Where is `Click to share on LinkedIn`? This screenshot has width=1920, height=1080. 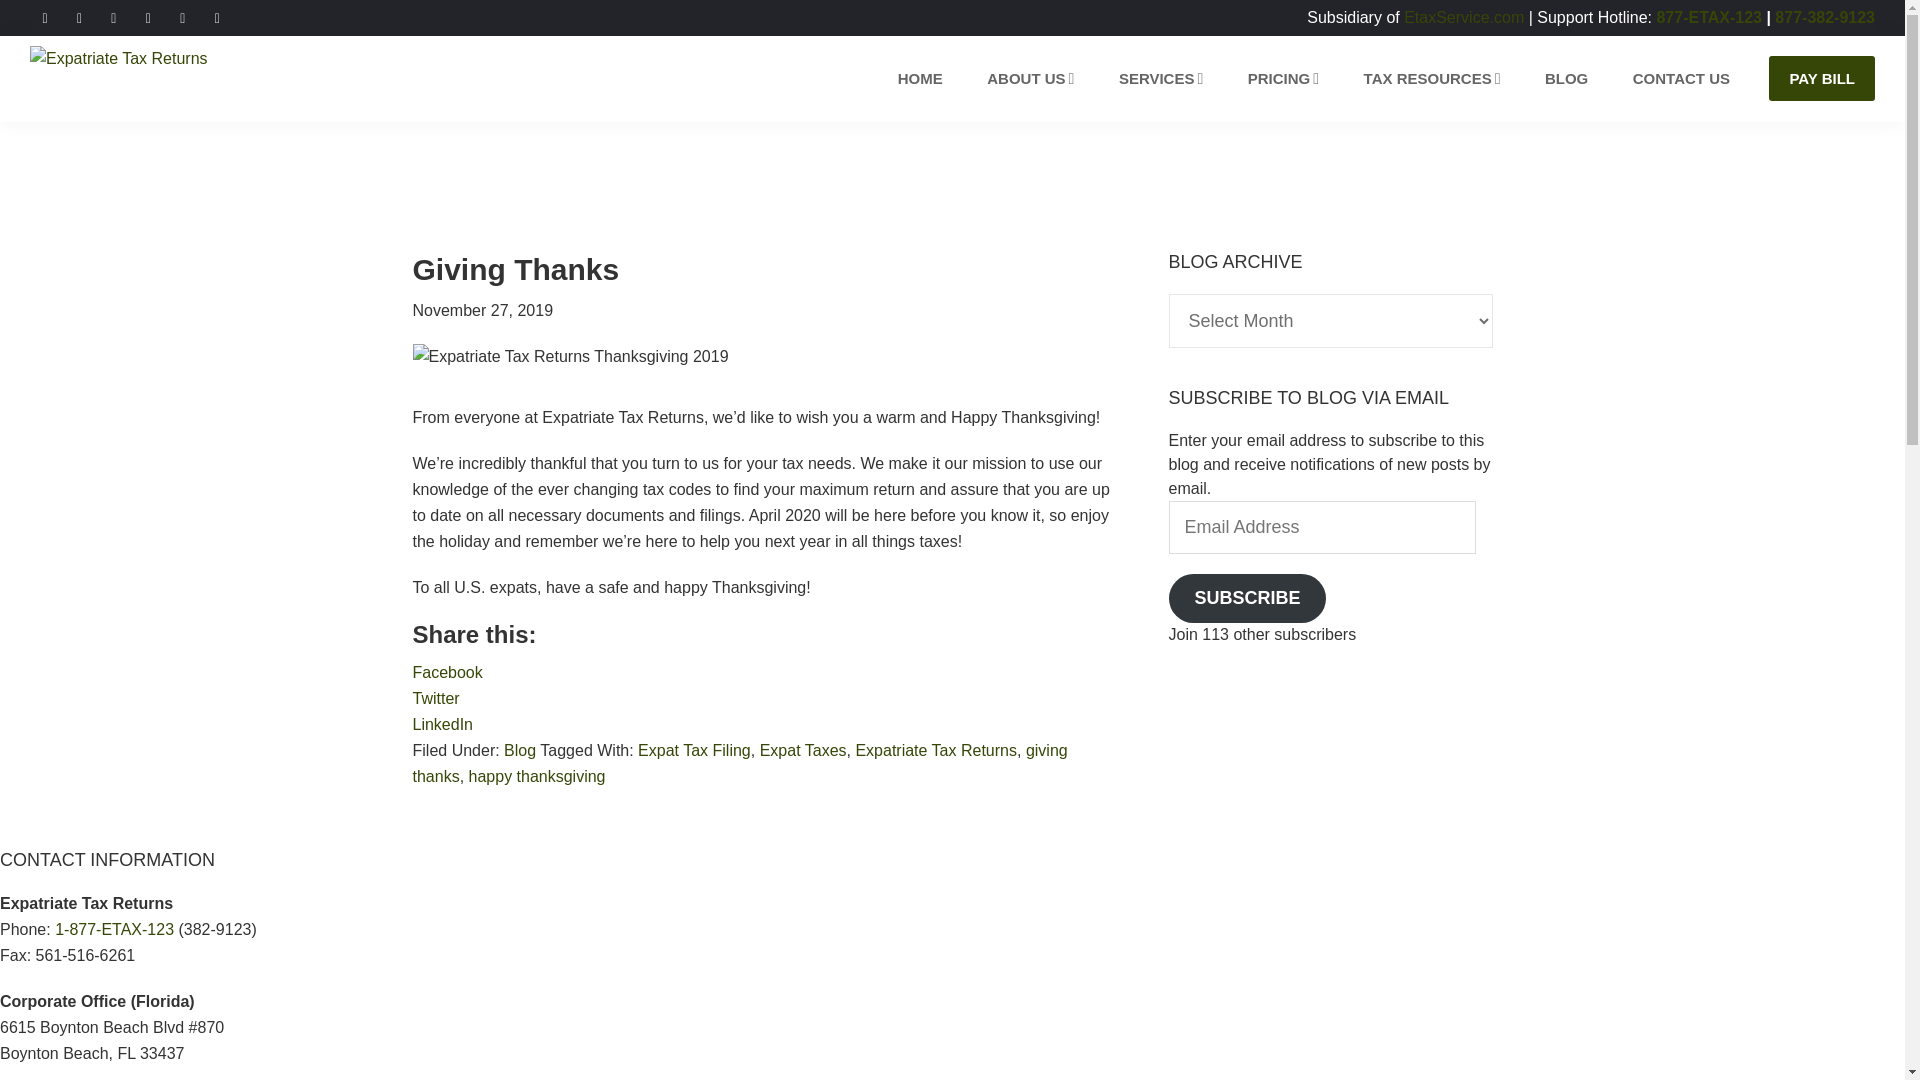 Click to share on LinkedIn is located at coordinates (442, 724).